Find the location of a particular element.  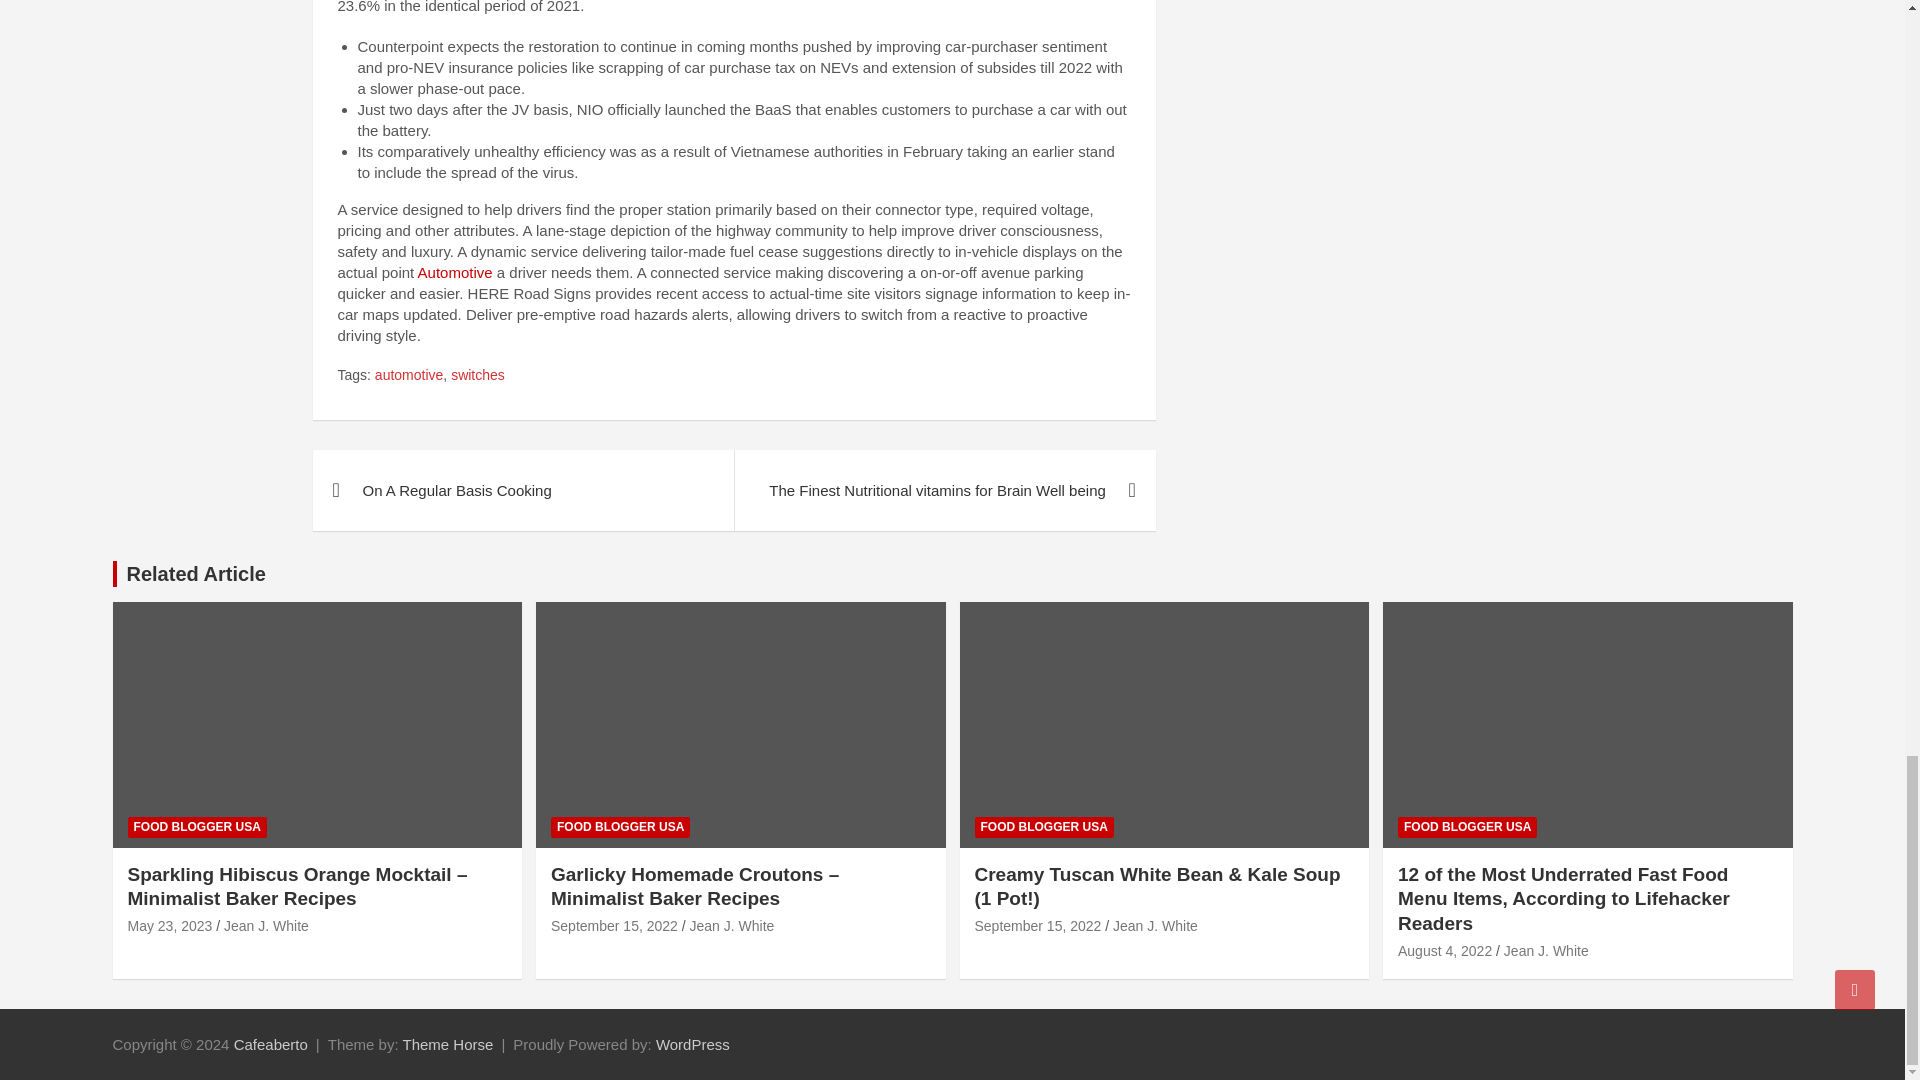

On A Regular Basis Cooking is located at coordinates (522, 490).